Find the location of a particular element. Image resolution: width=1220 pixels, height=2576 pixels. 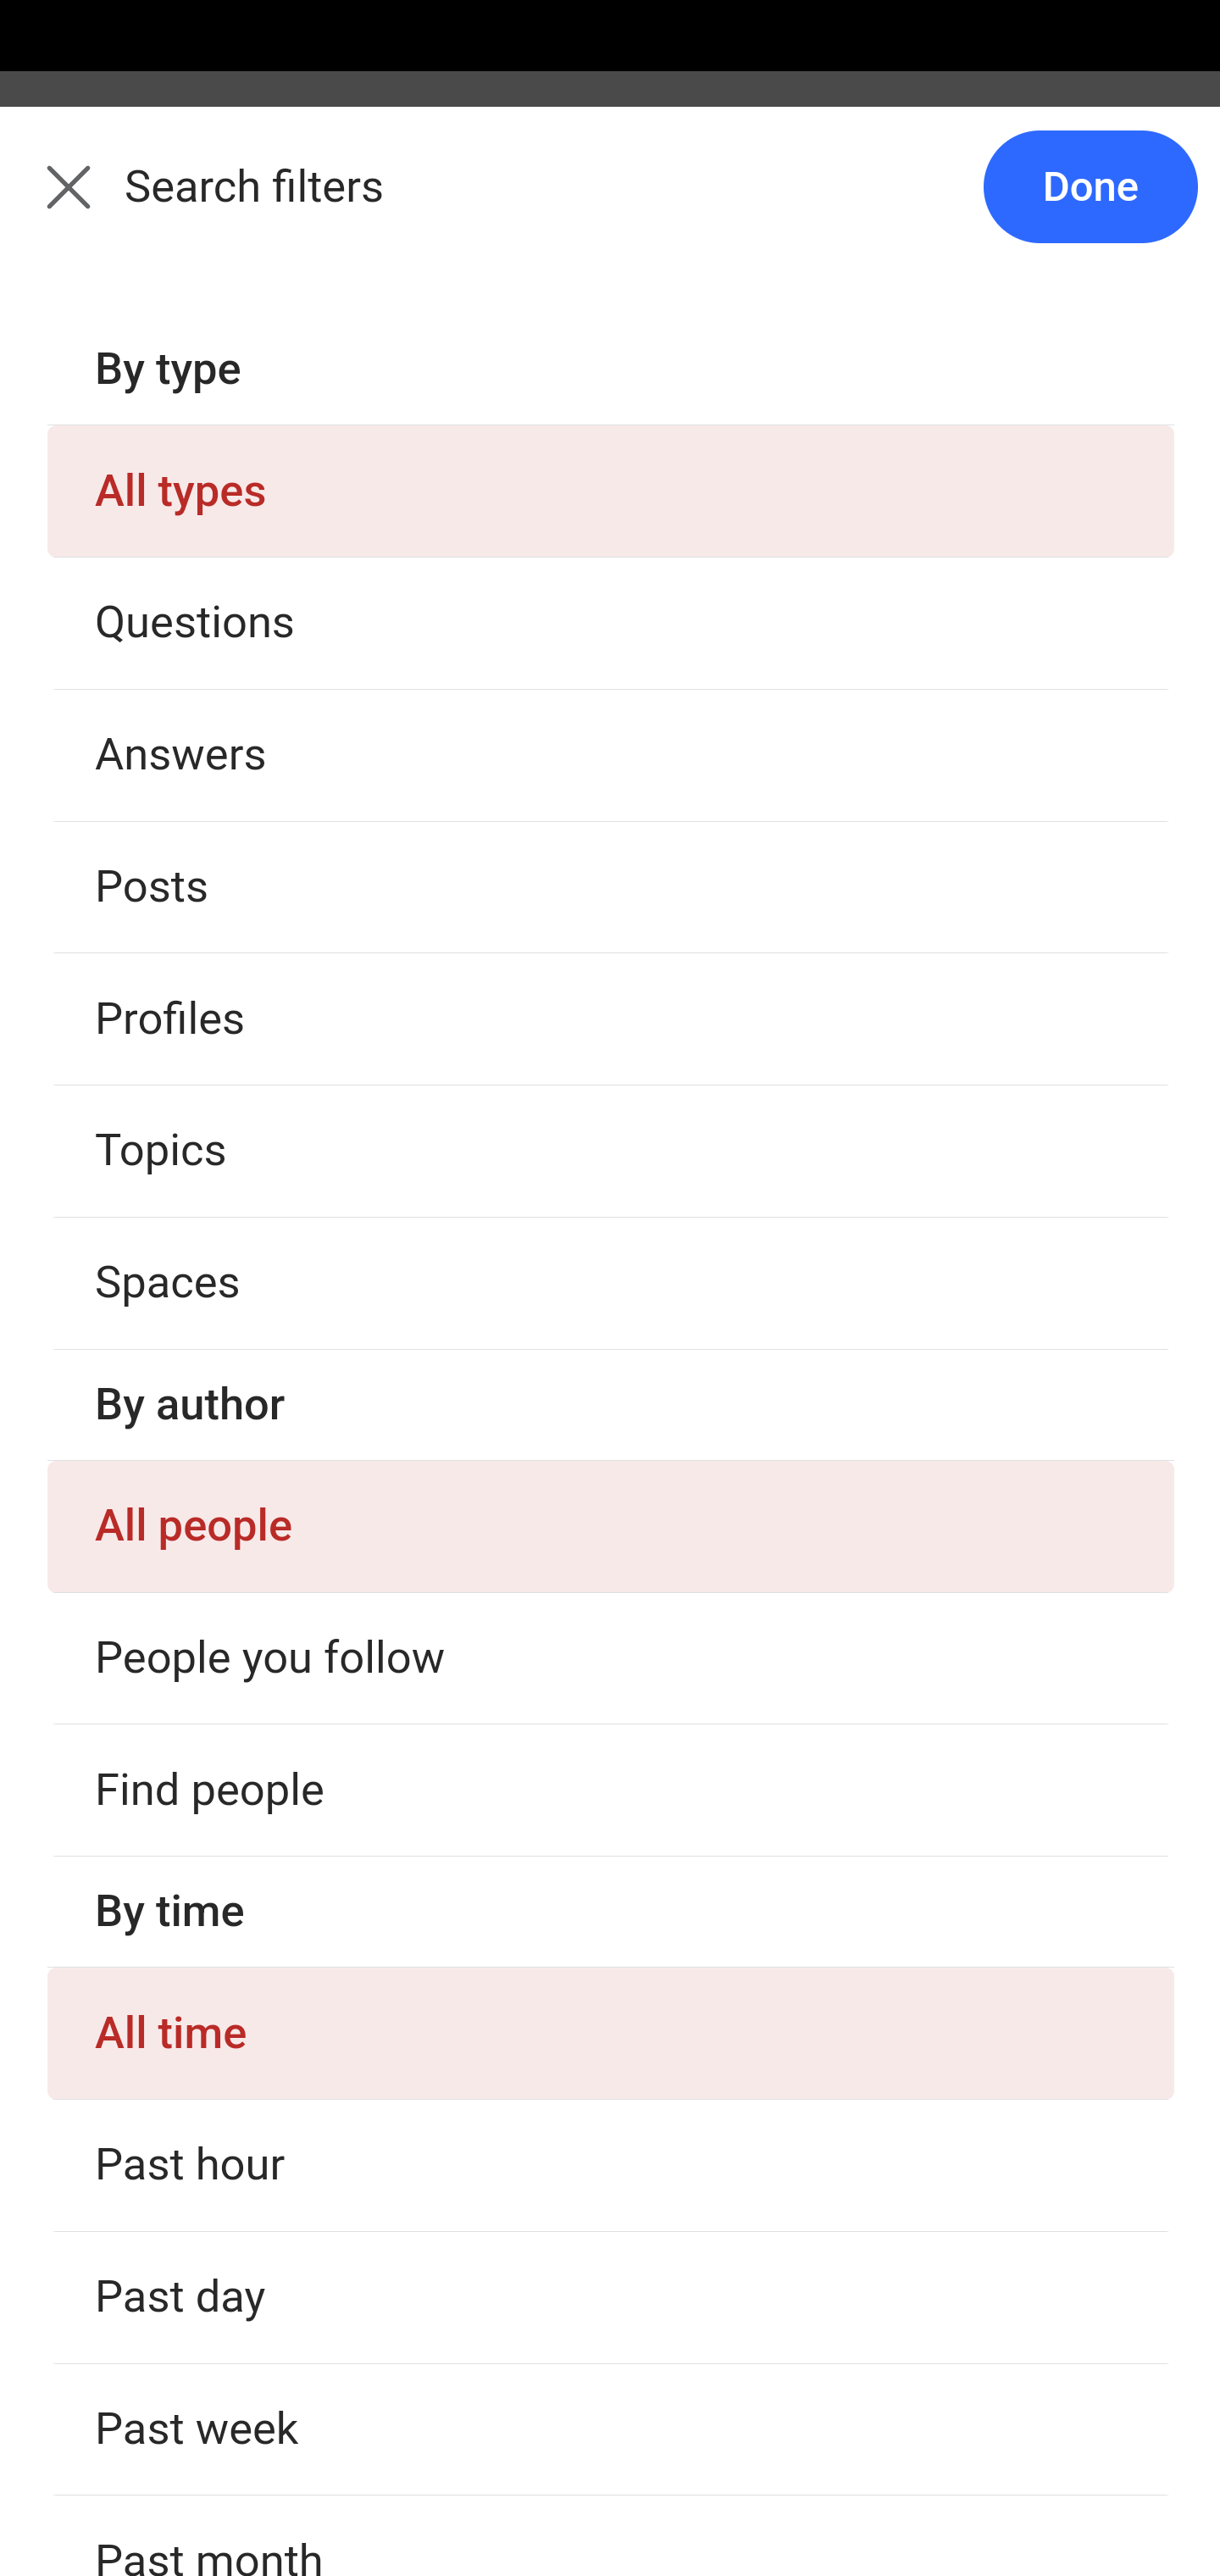

Answer is located at coordinates (207, 2464).